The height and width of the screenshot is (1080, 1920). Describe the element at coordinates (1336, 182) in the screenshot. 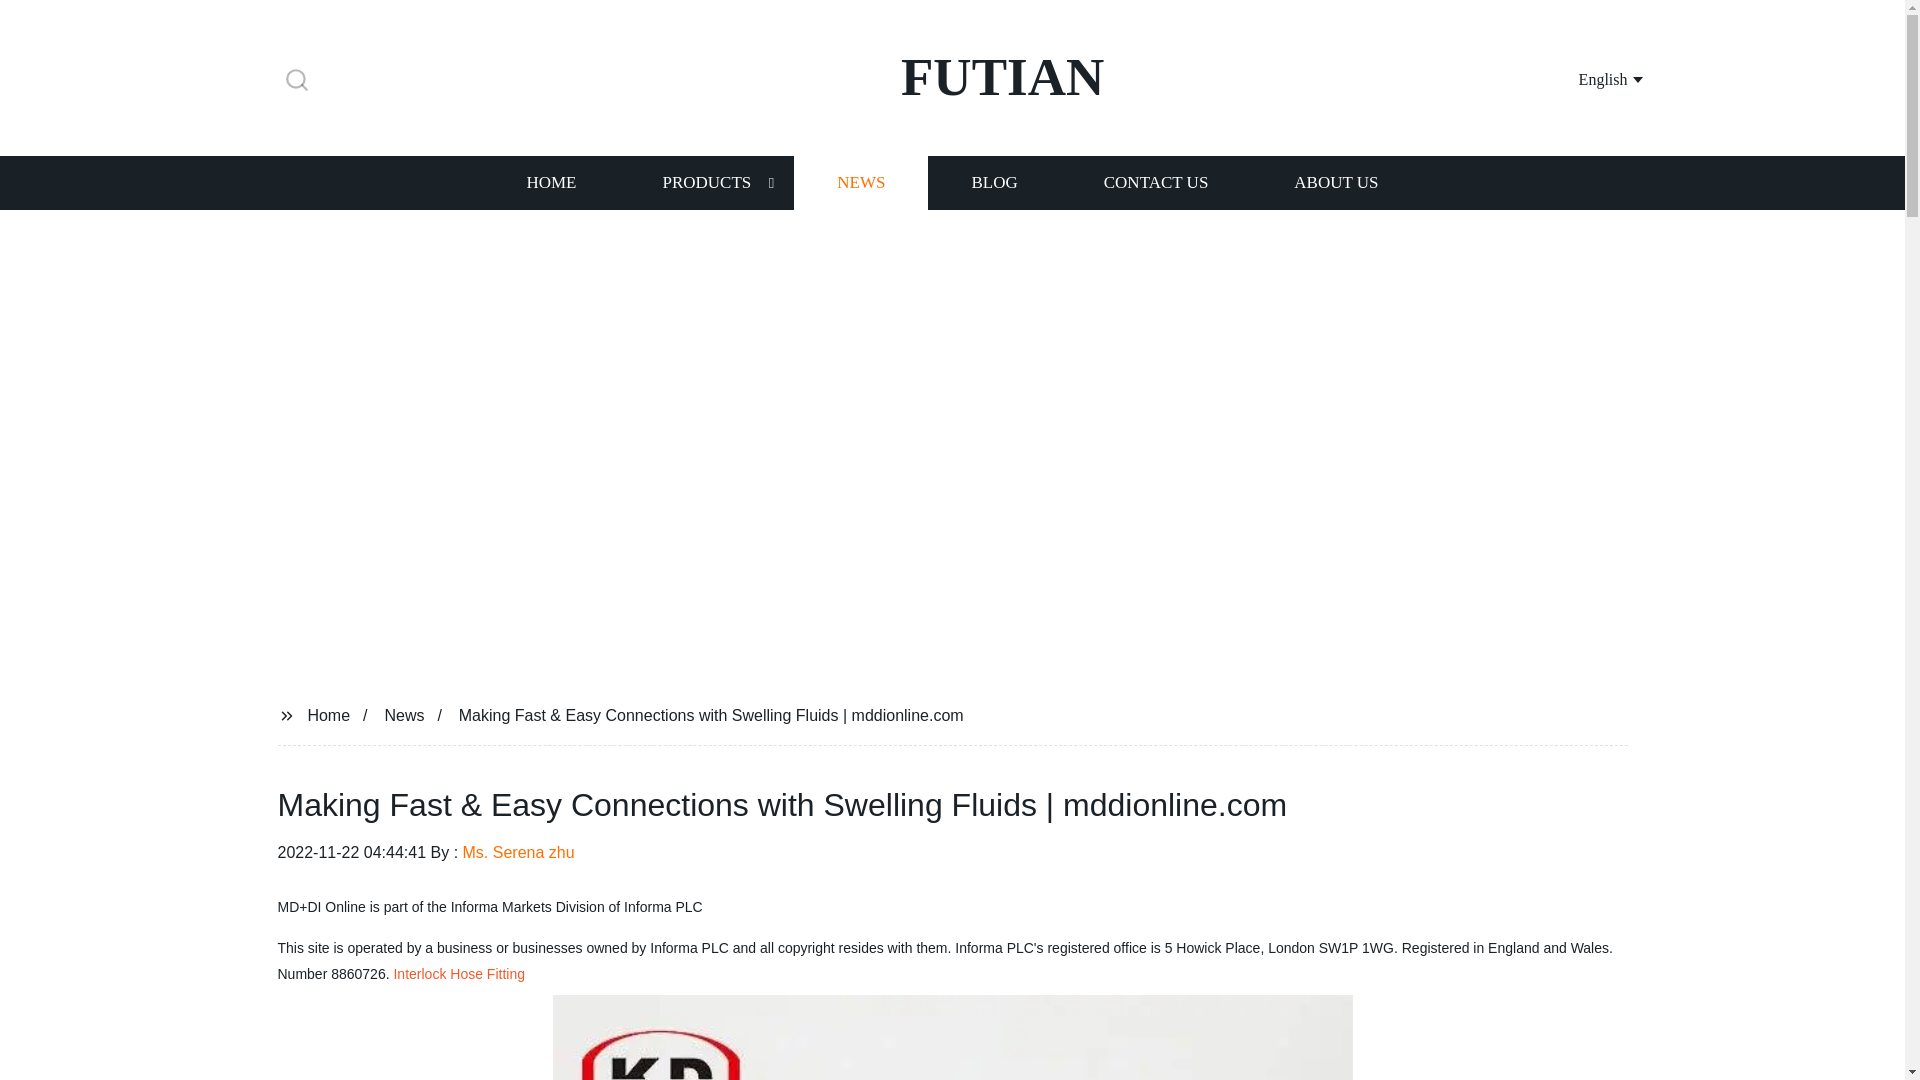

I see `ABOUT US` at that location.